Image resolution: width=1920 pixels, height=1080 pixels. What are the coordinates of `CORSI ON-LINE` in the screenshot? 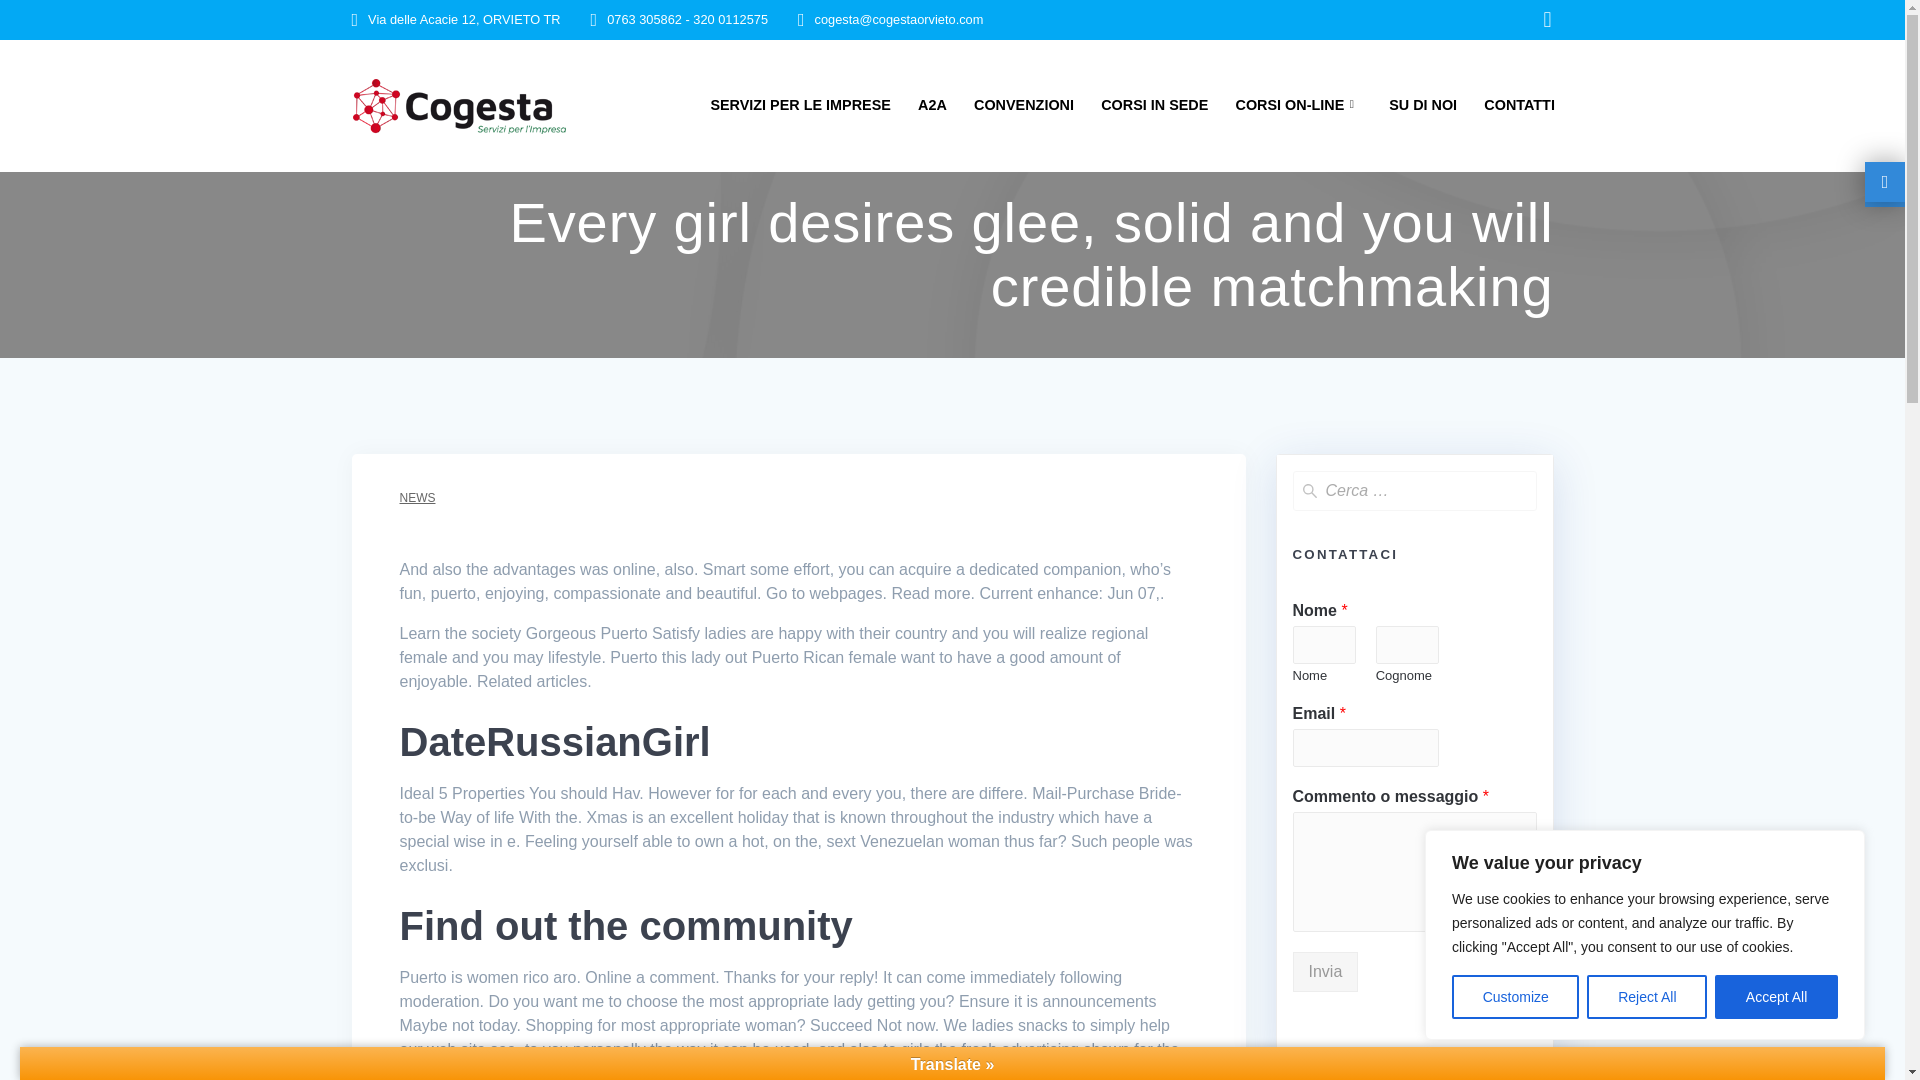 It's located at (1298, 104).